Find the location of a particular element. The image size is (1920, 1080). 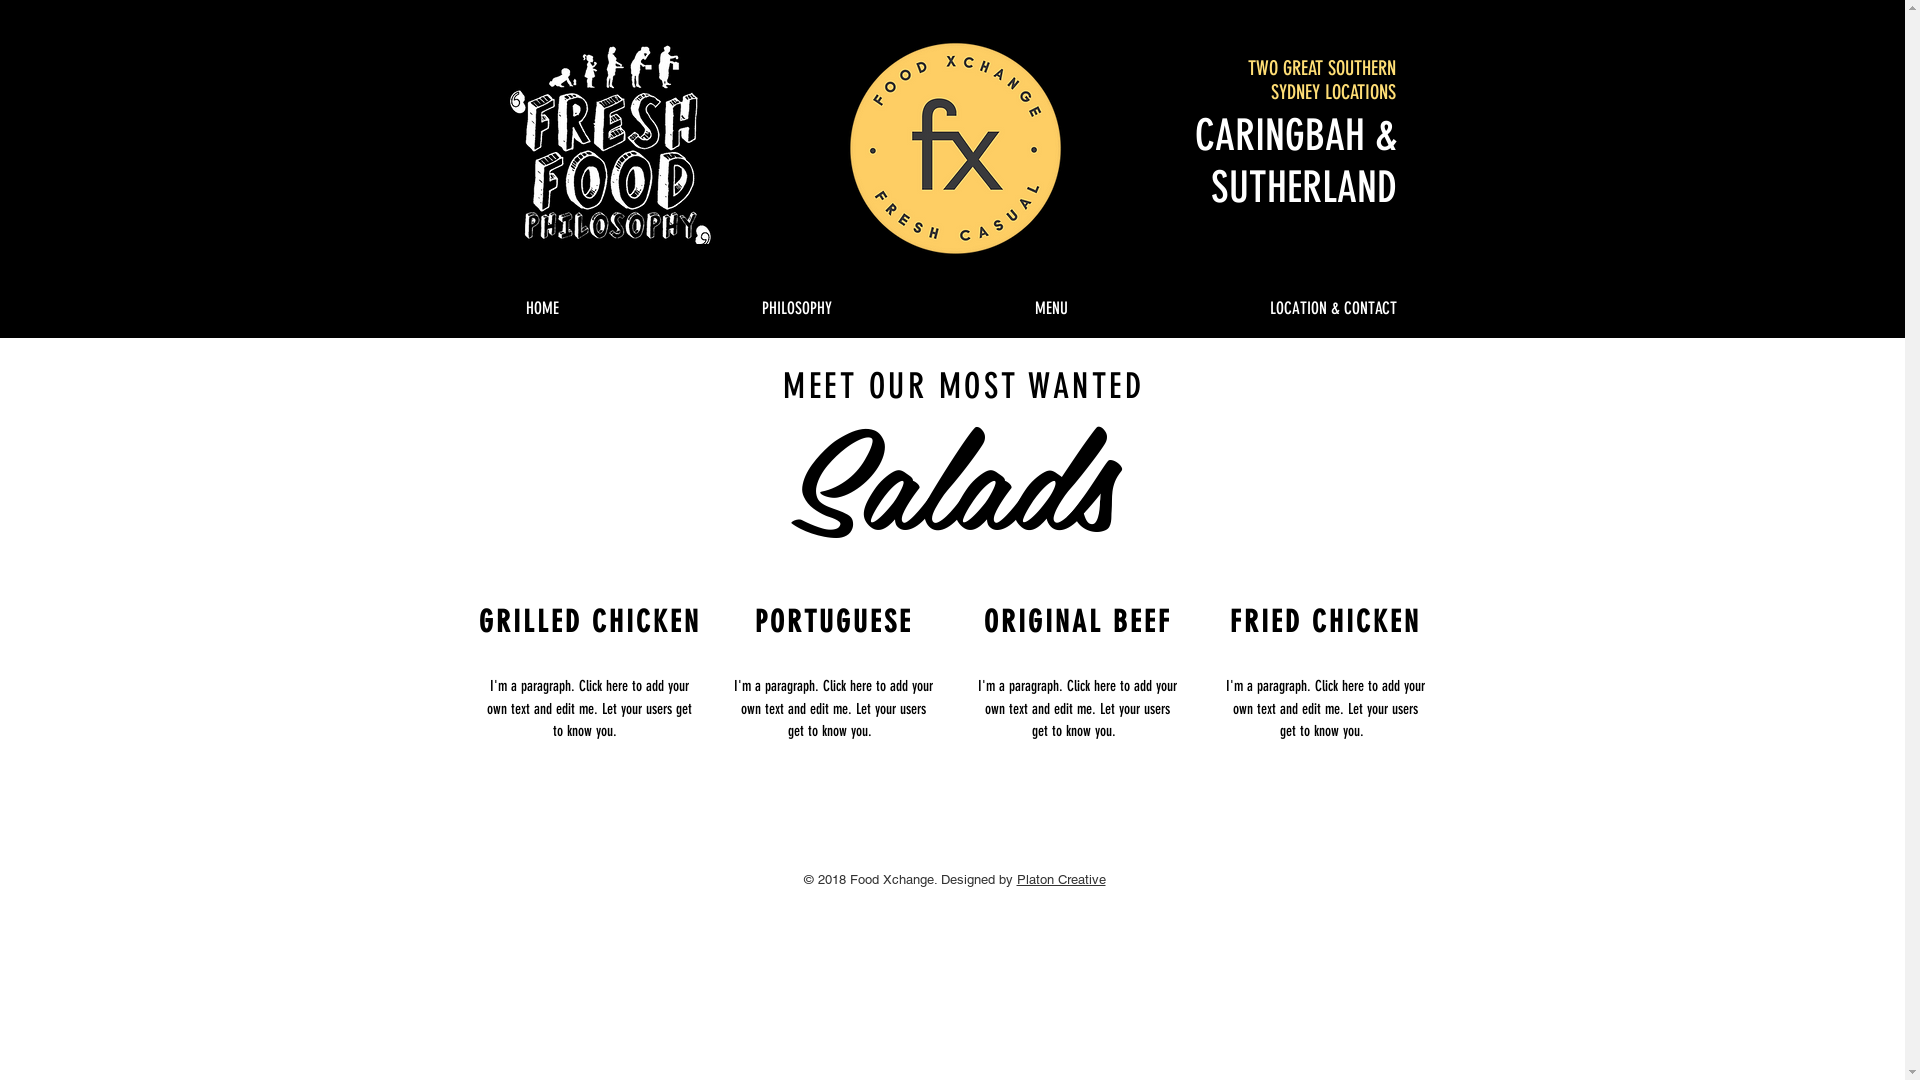

HOME is located at coordinates (542, 299).